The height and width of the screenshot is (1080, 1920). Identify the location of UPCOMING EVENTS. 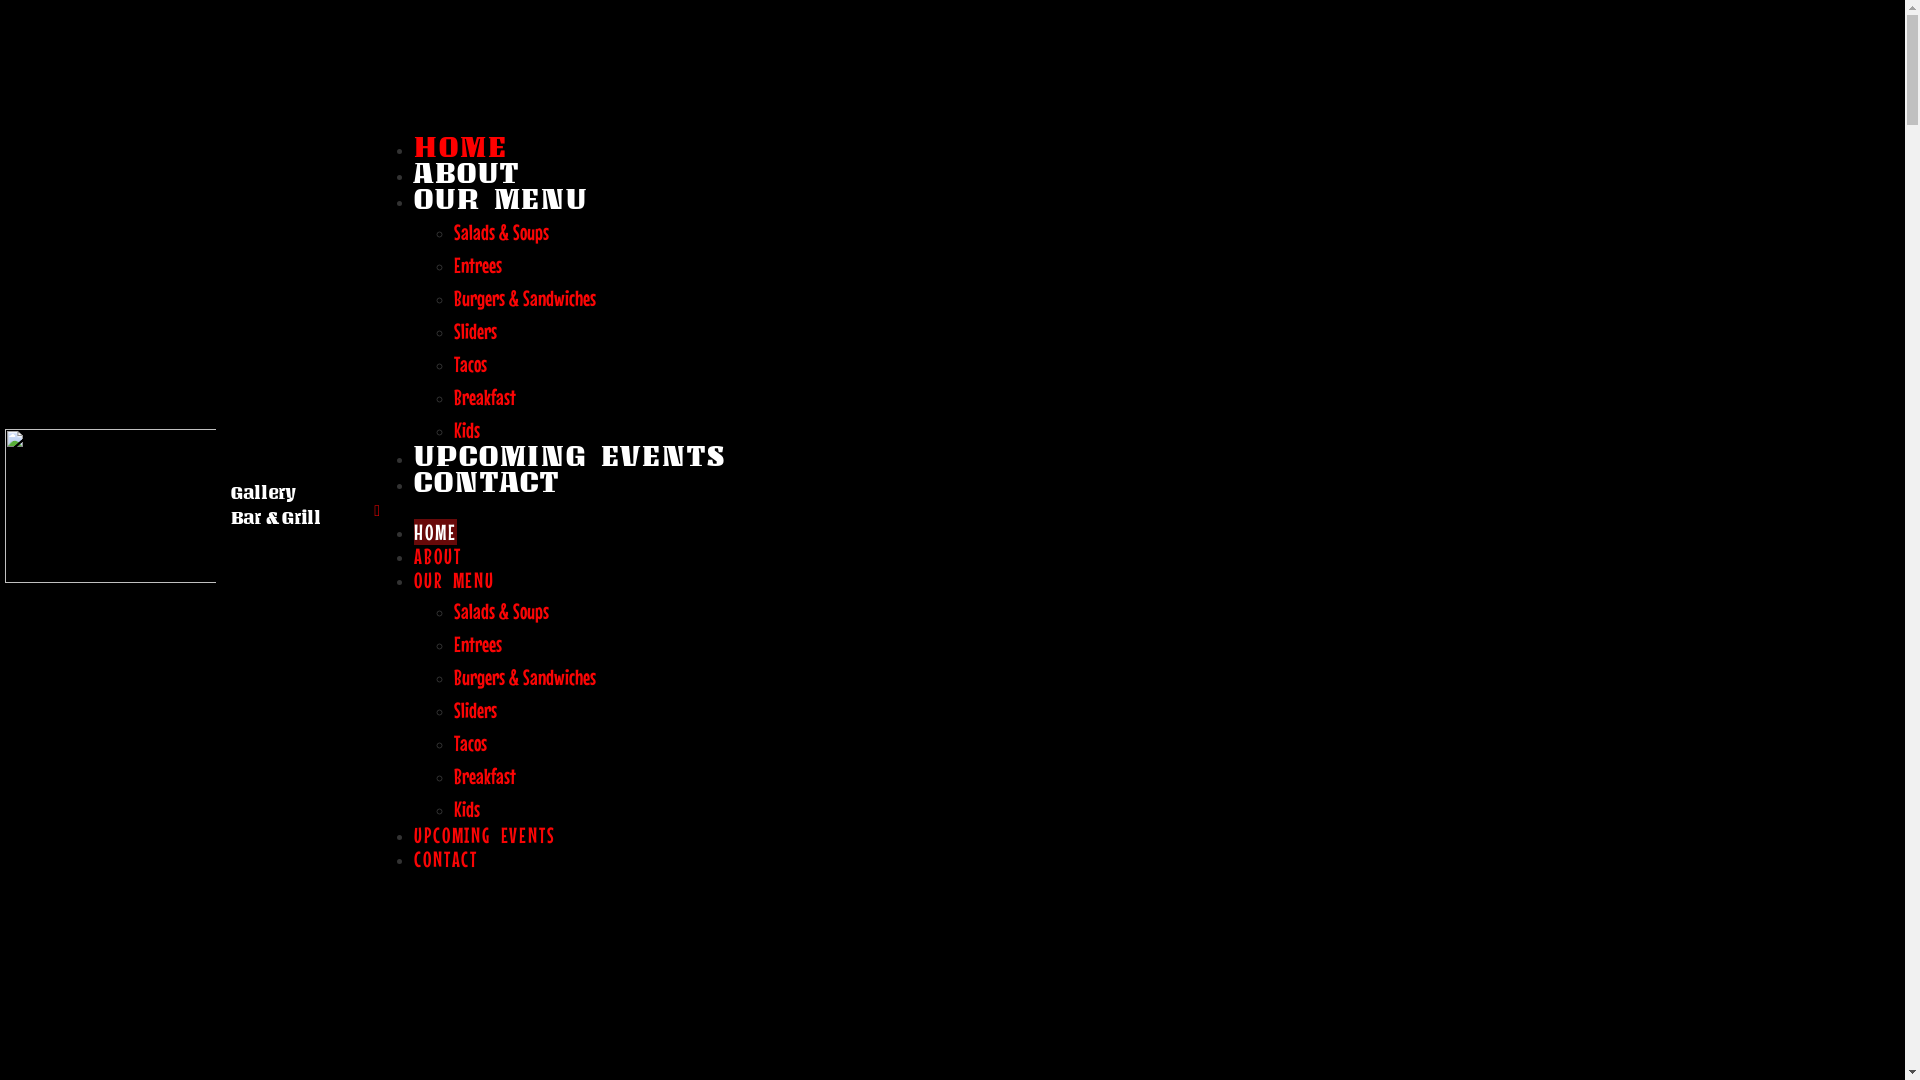
(570, 456).